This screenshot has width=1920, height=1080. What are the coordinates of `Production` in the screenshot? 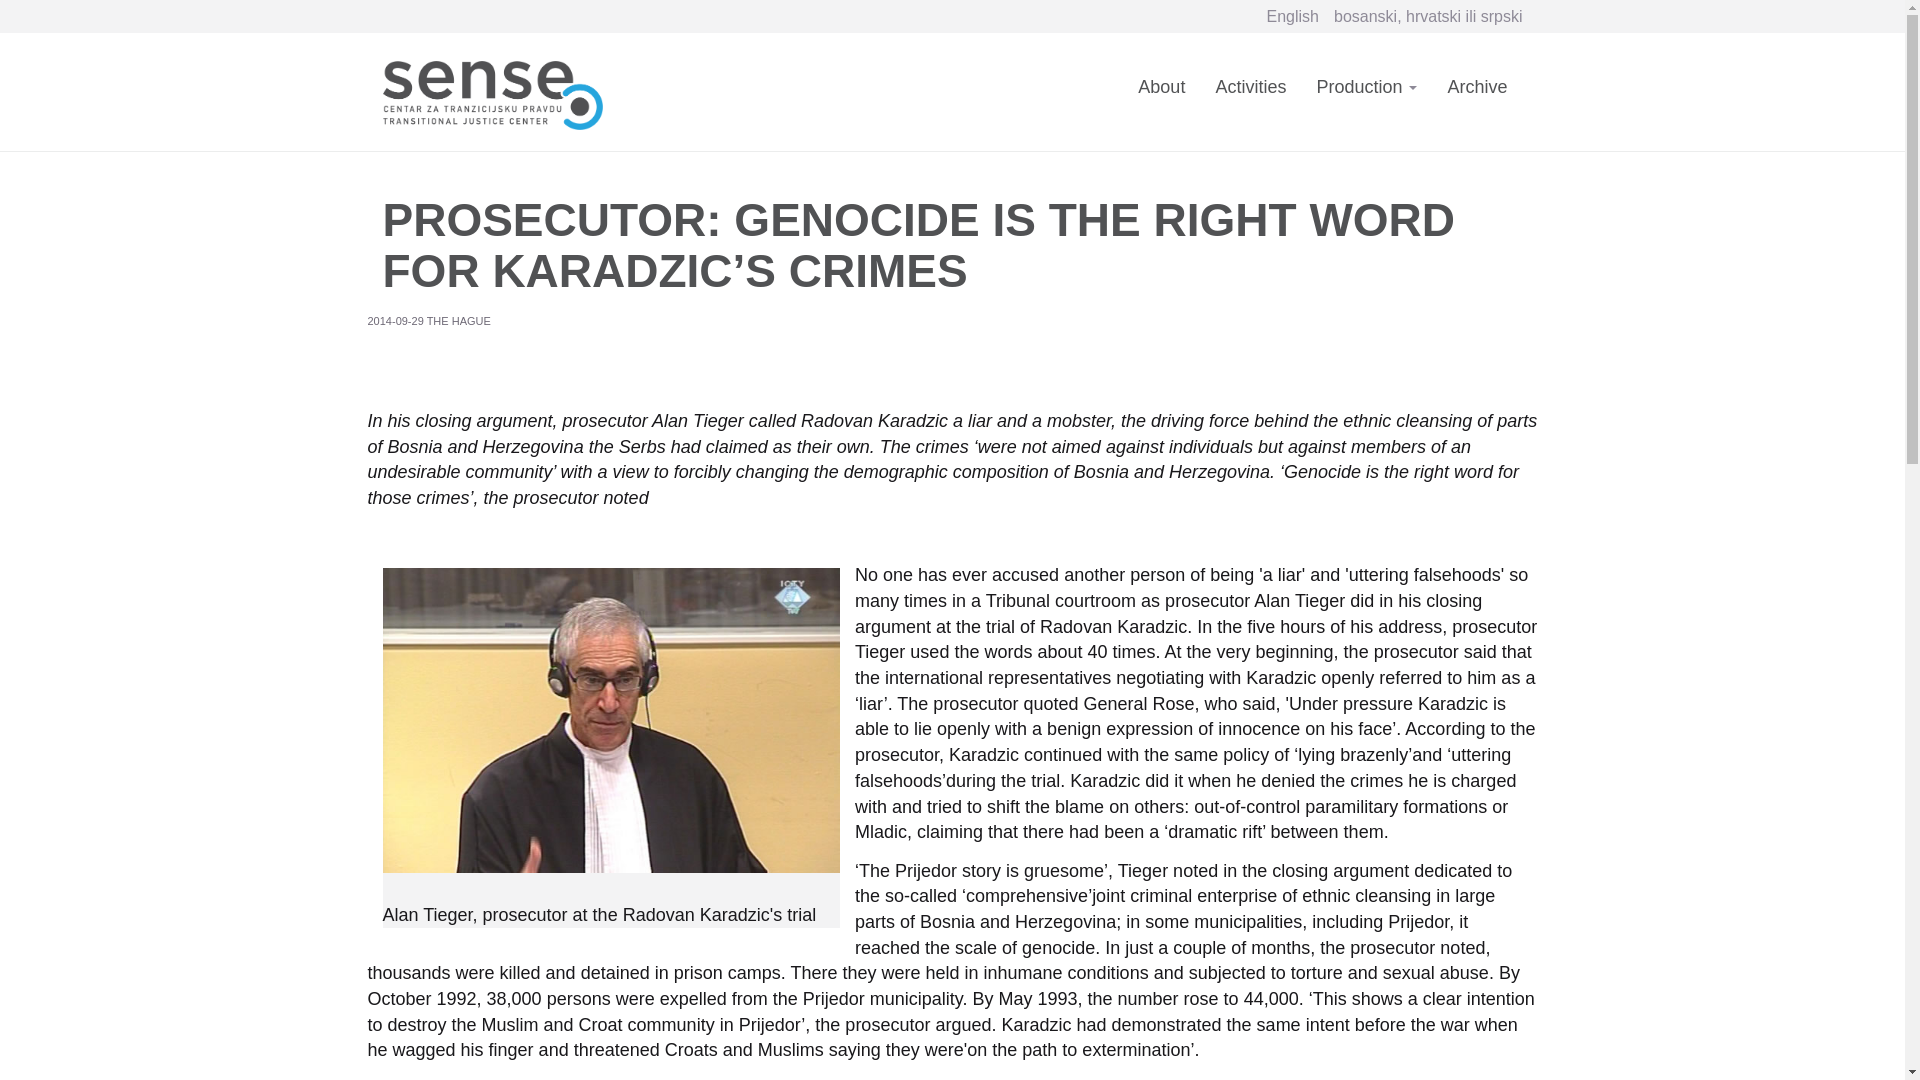 It's located at (82, 218).